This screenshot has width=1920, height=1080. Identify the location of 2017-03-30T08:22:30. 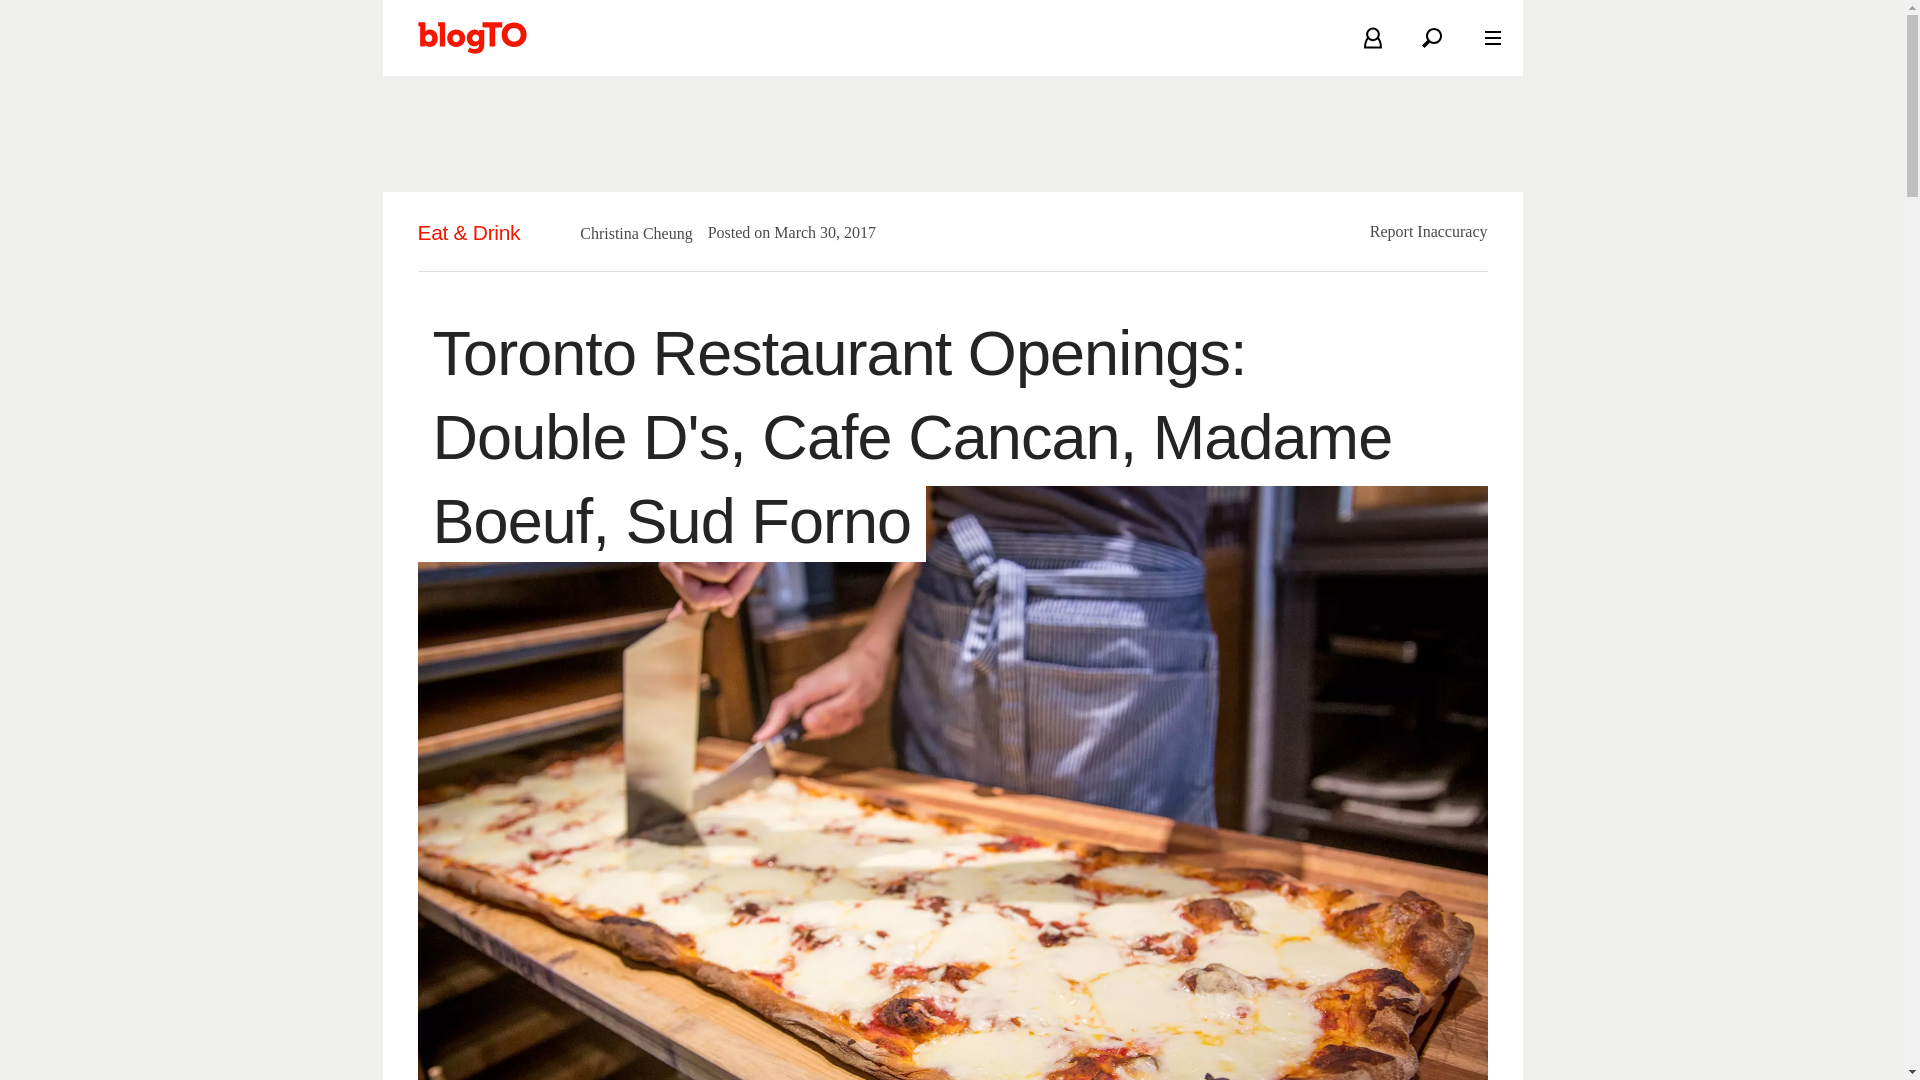
(814, 232).